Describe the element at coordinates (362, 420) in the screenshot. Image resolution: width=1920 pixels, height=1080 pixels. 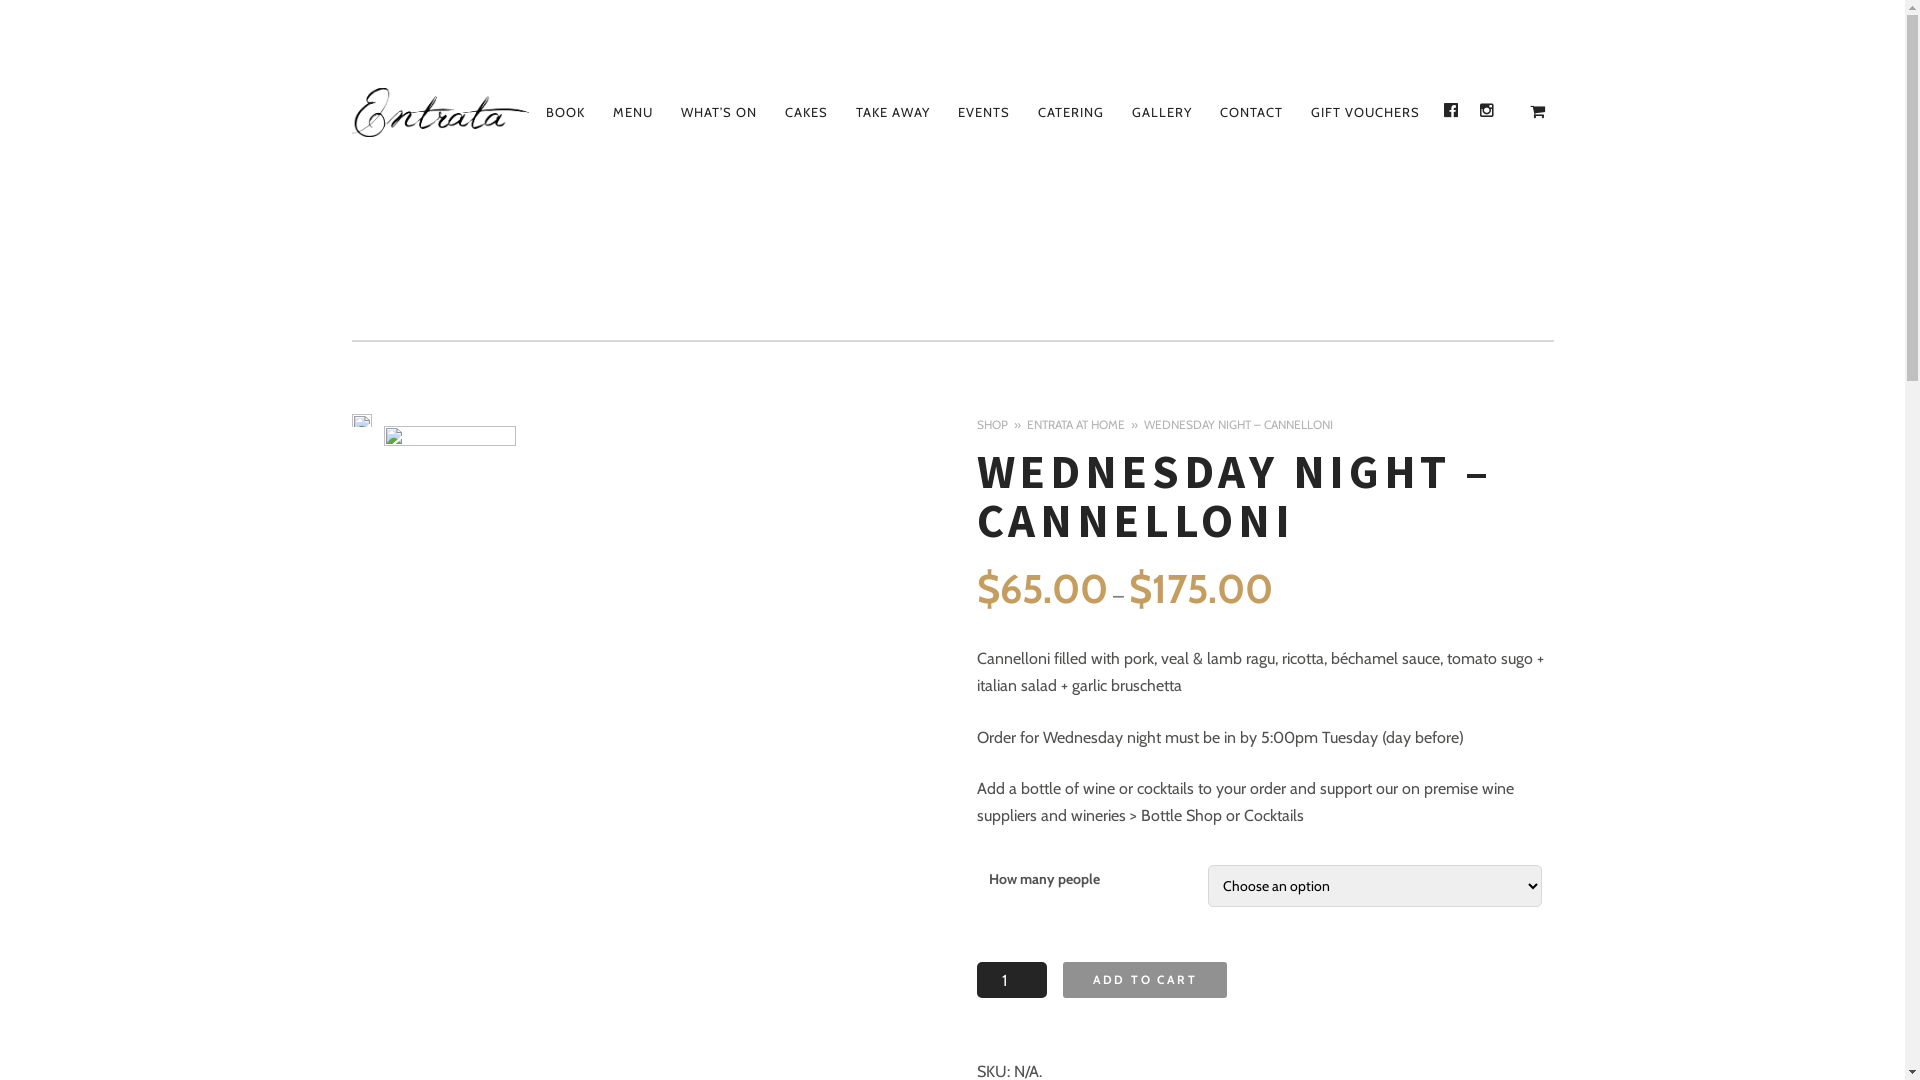
I see `Cannelloni with meat` at that location.